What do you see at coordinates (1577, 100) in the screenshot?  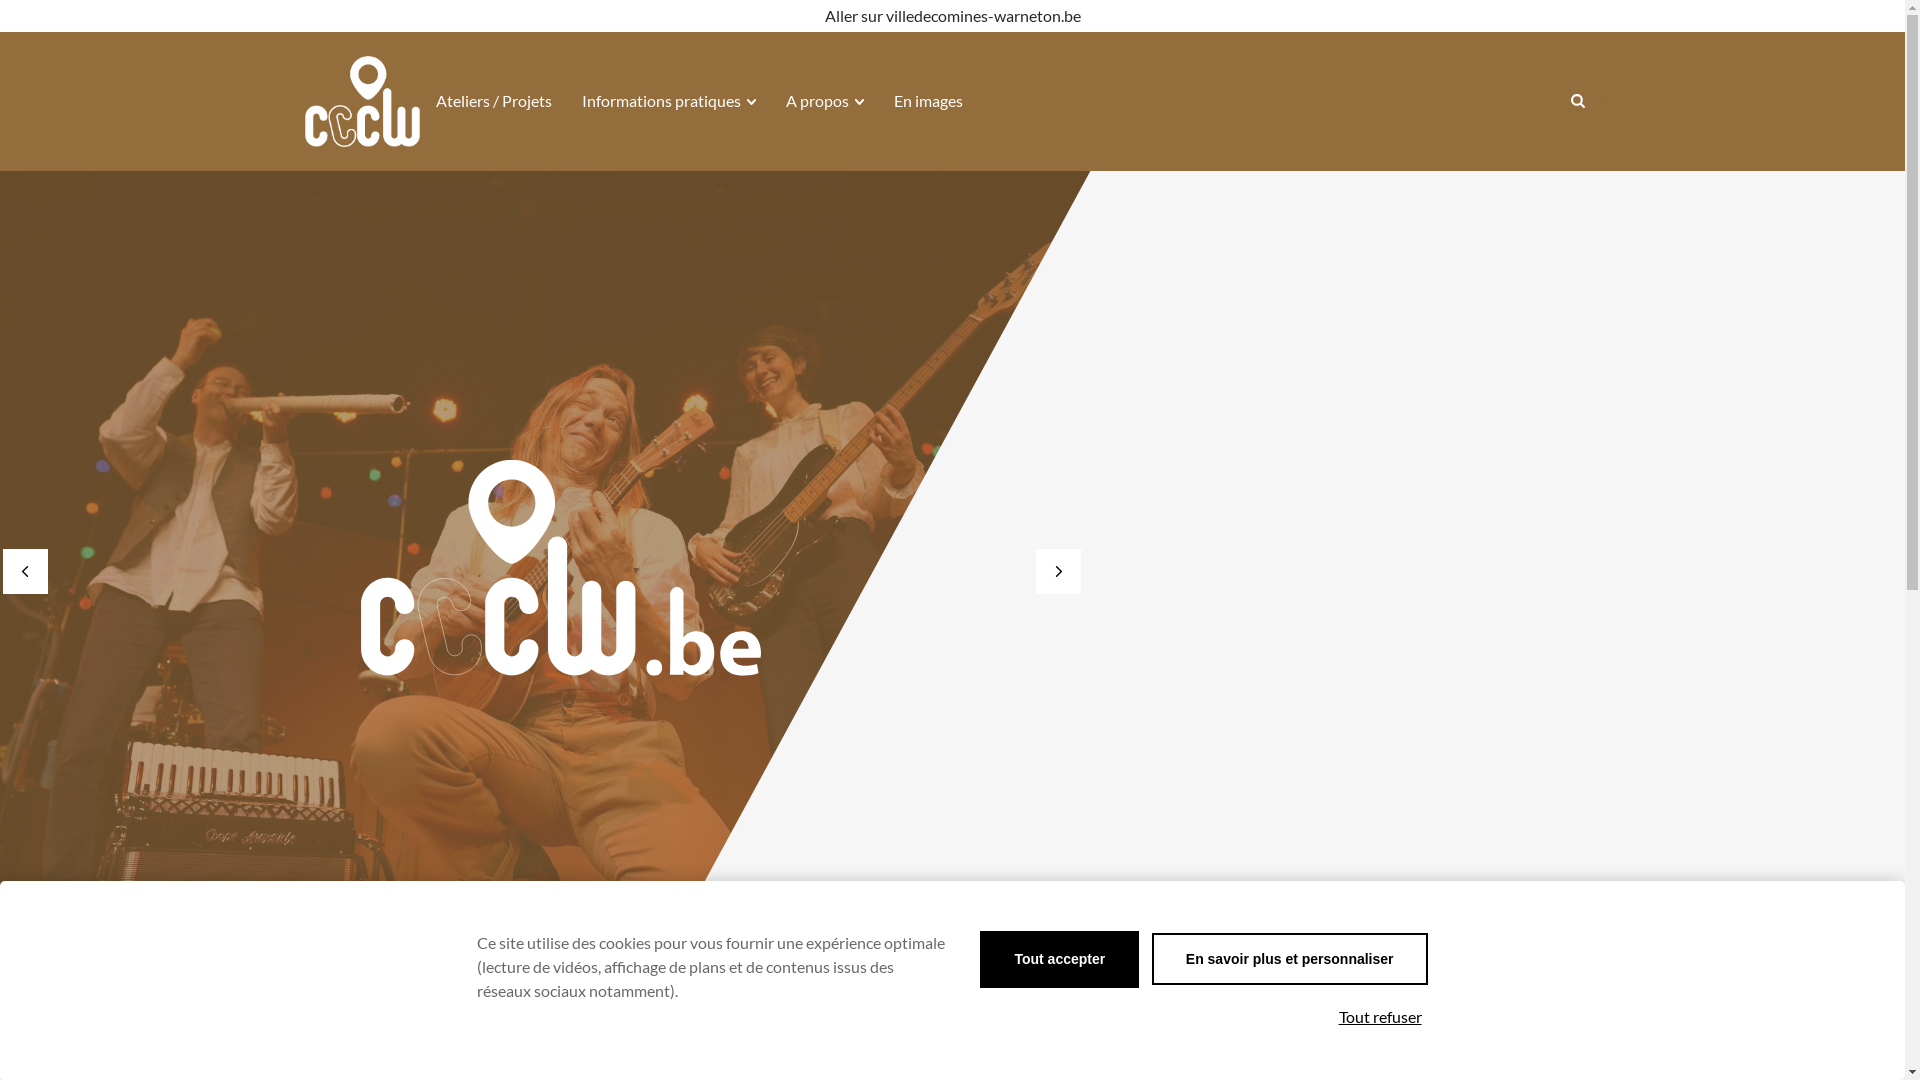 I see `Rechercher` at bounding box center [1577, 100].